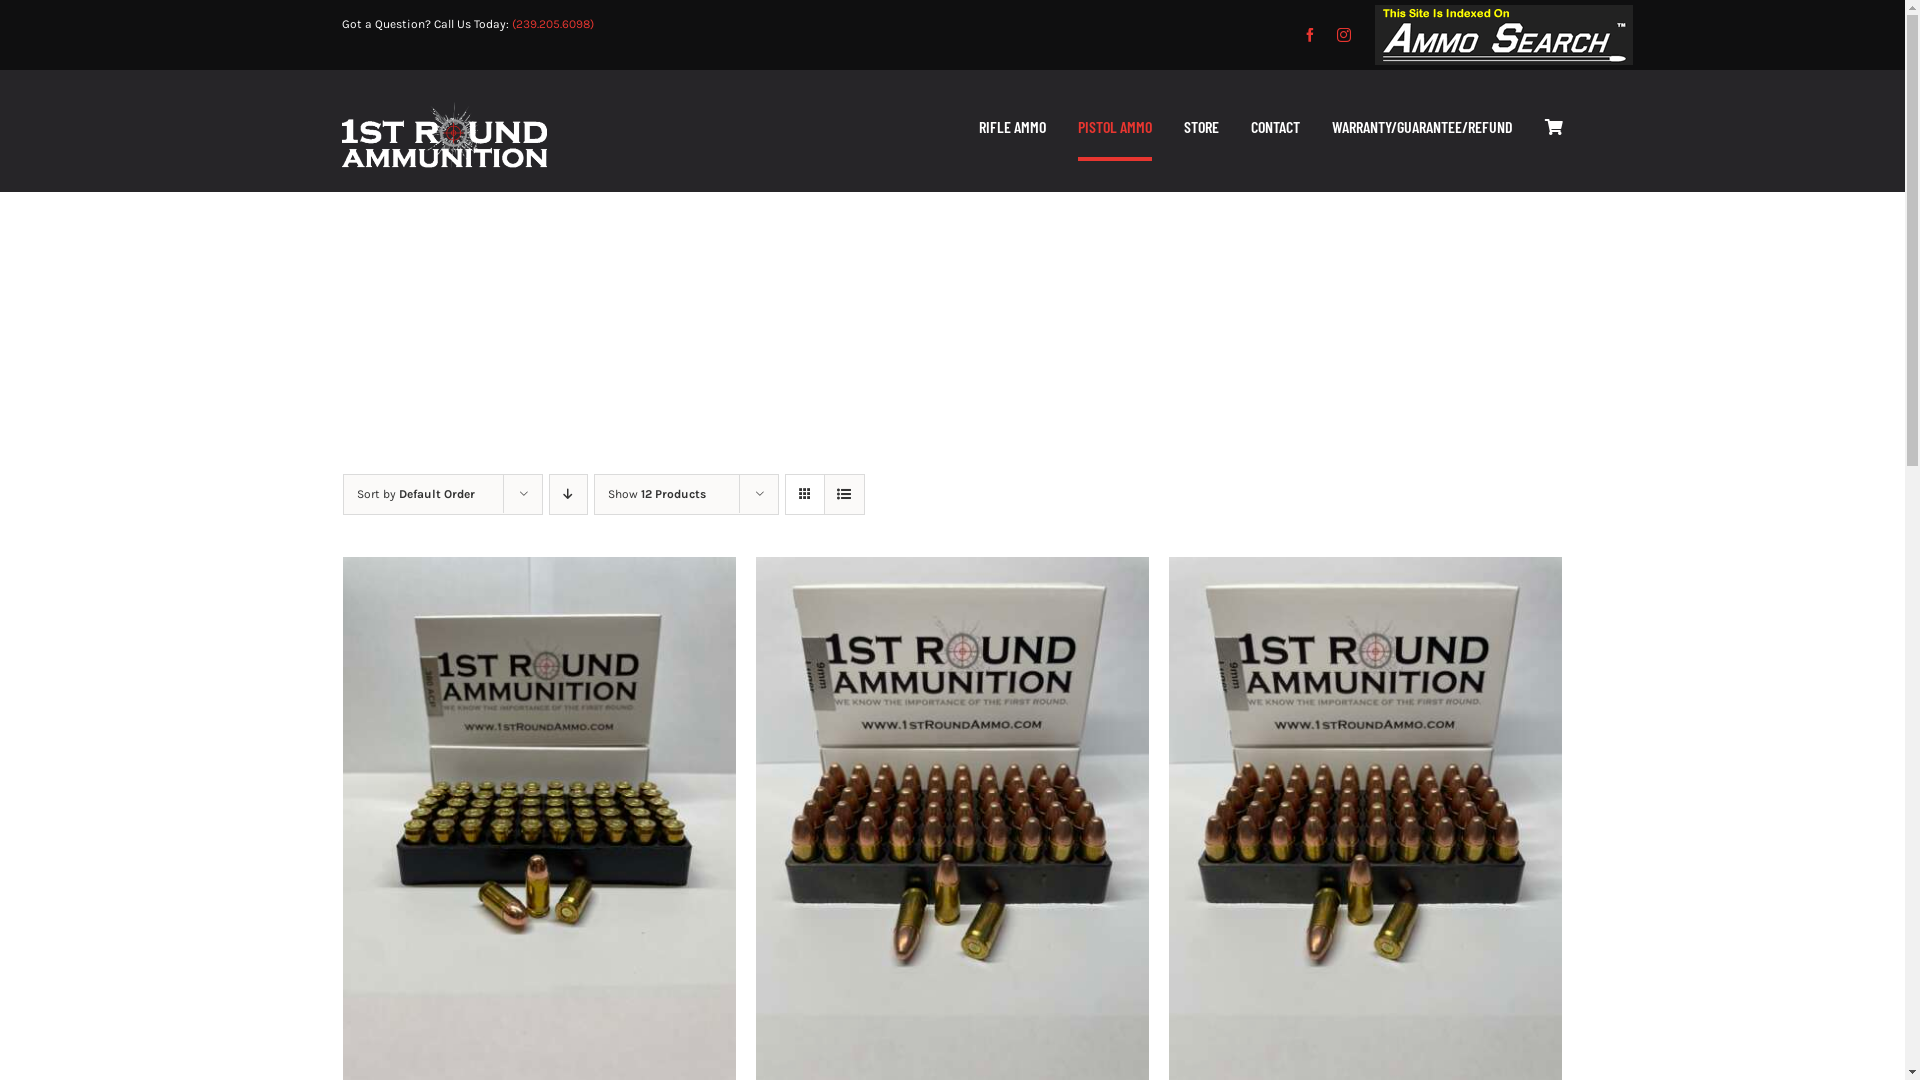 Image resolution: width=1920 pixels, height=1080 pixels. I want to click on Sort by Default Order, so click(415, 494).